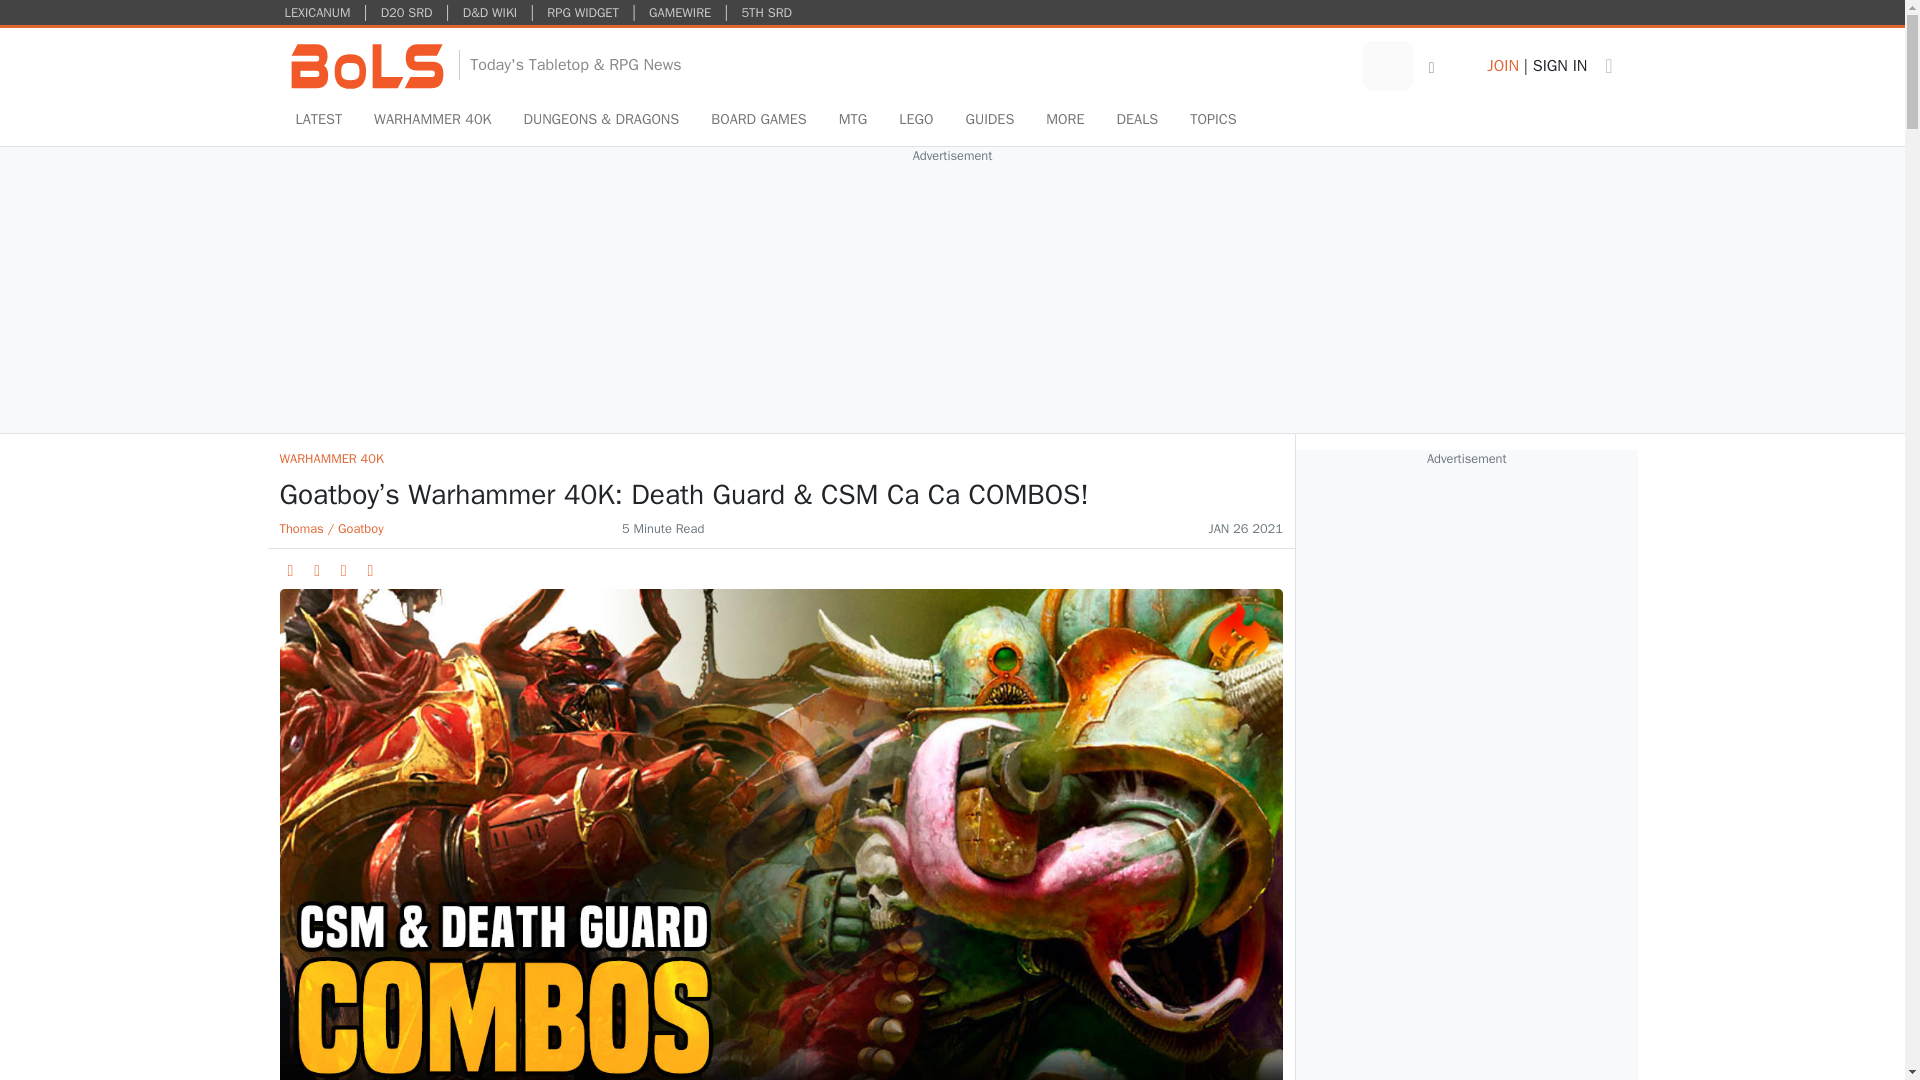 This screenshot has width=1920, height=1080. Describe the element at coordinates (916, 120) in the screenshot. I see `LEGO` at that location.